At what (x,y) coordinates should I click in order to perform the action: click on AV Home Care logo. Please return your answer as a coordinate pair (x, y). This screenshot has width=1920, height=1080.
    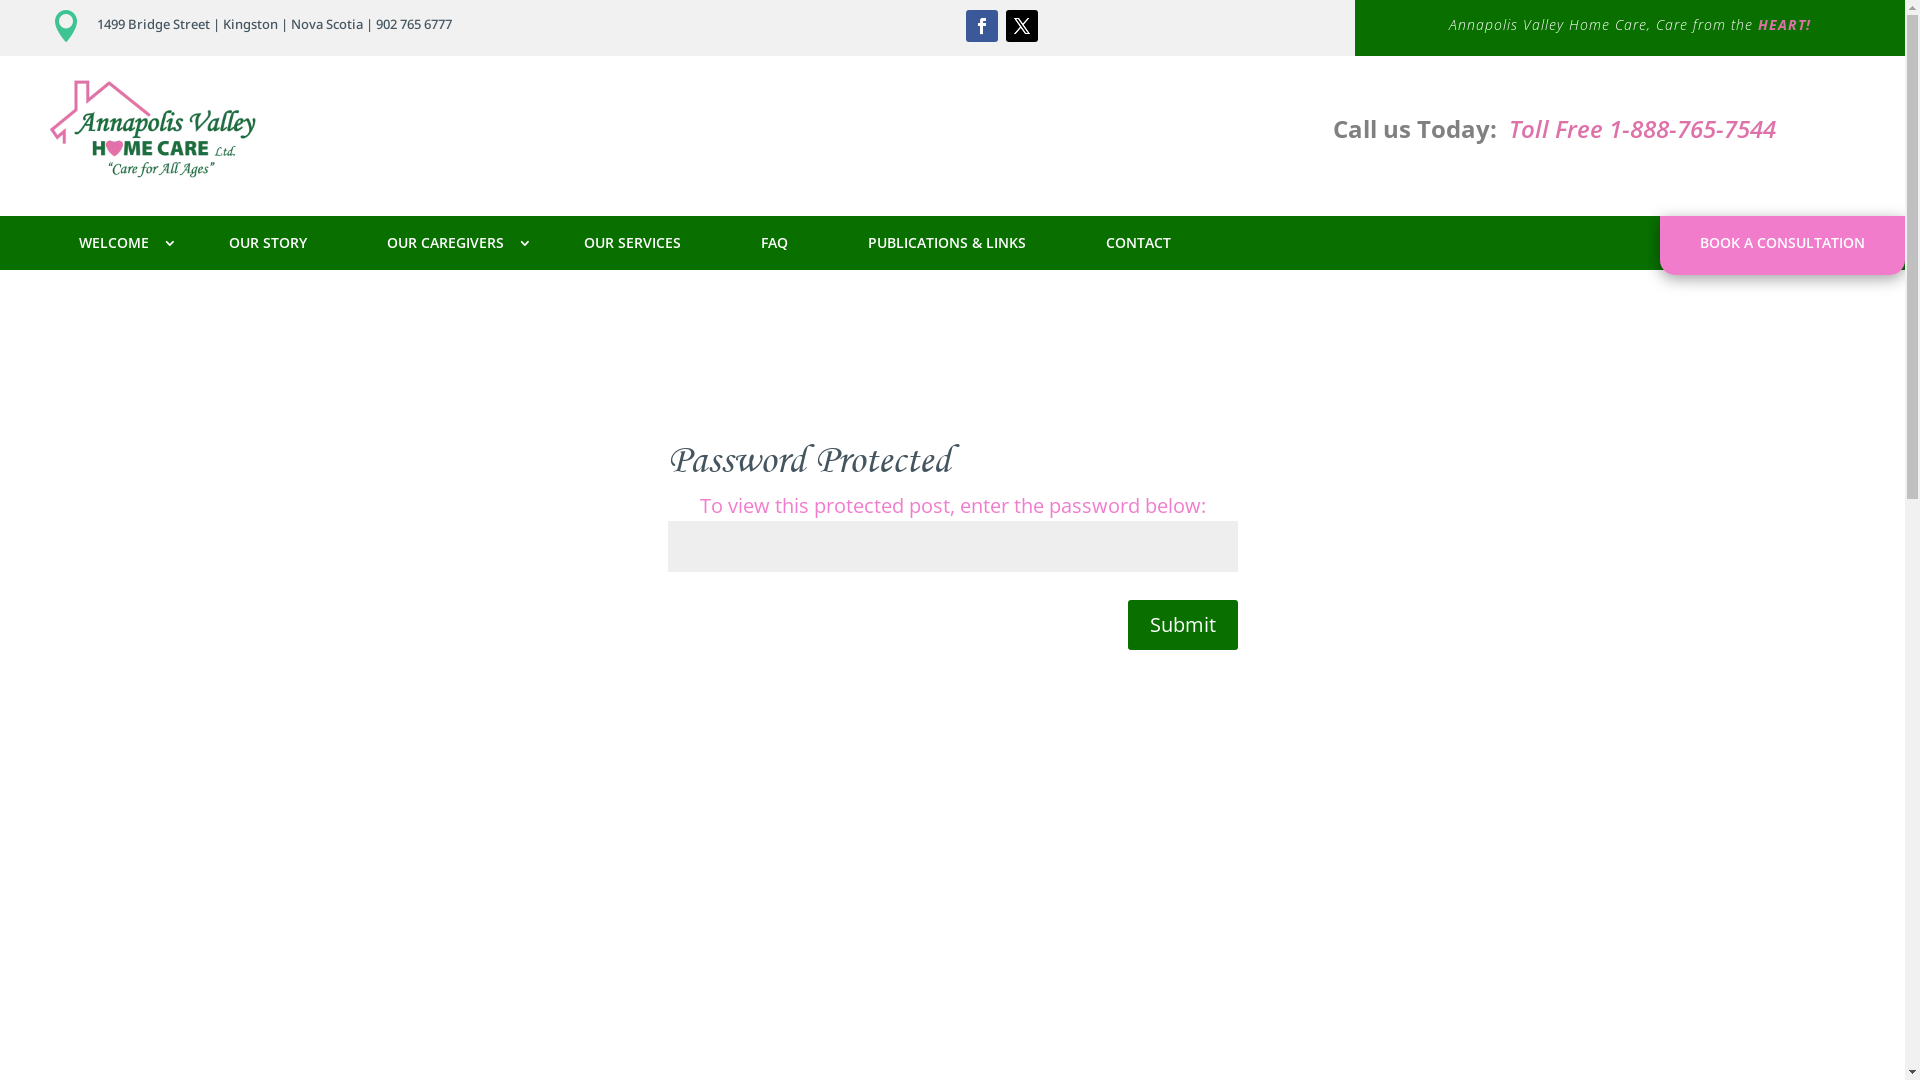
    Looking at the image, I should click on (153, 128).